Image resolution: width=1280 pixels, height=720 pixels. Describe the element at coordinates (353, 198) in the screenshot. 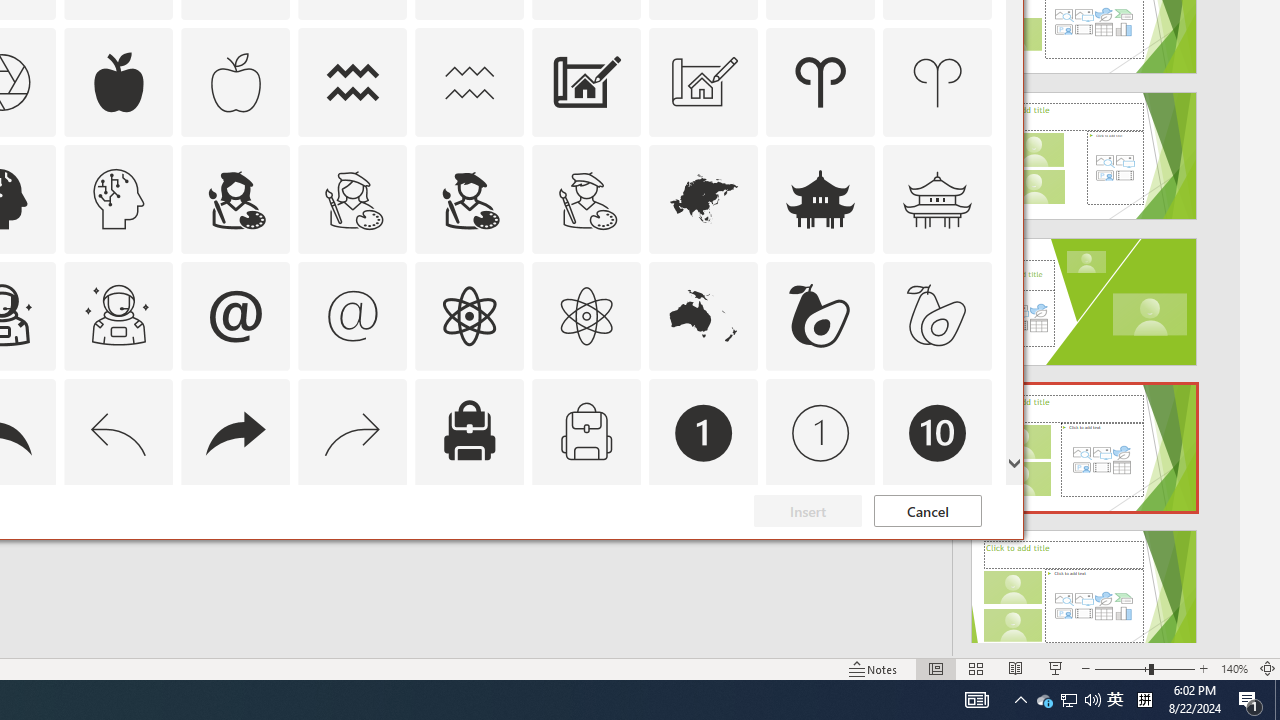

I see `AutomationID: Icons_ArtistFemale_M` at that location.